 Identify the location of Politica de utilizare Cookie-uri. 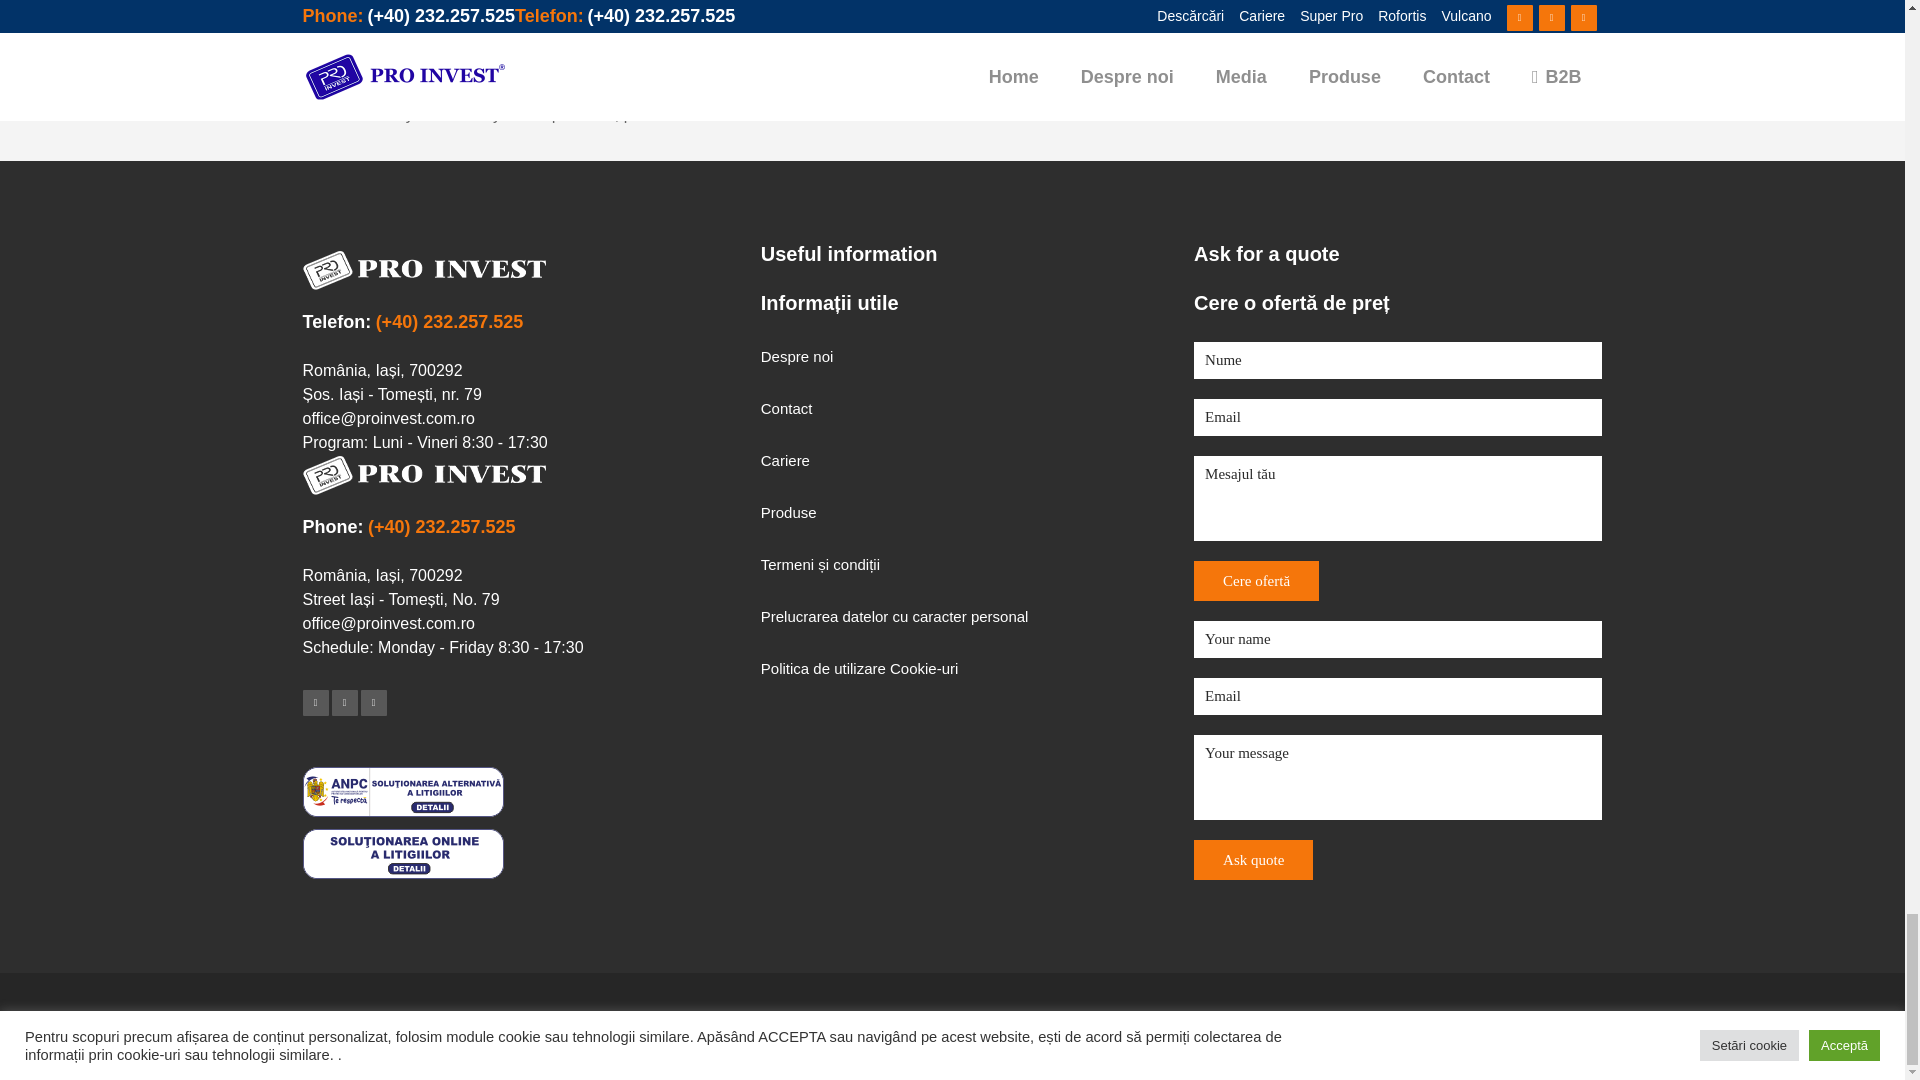
(962, 668).